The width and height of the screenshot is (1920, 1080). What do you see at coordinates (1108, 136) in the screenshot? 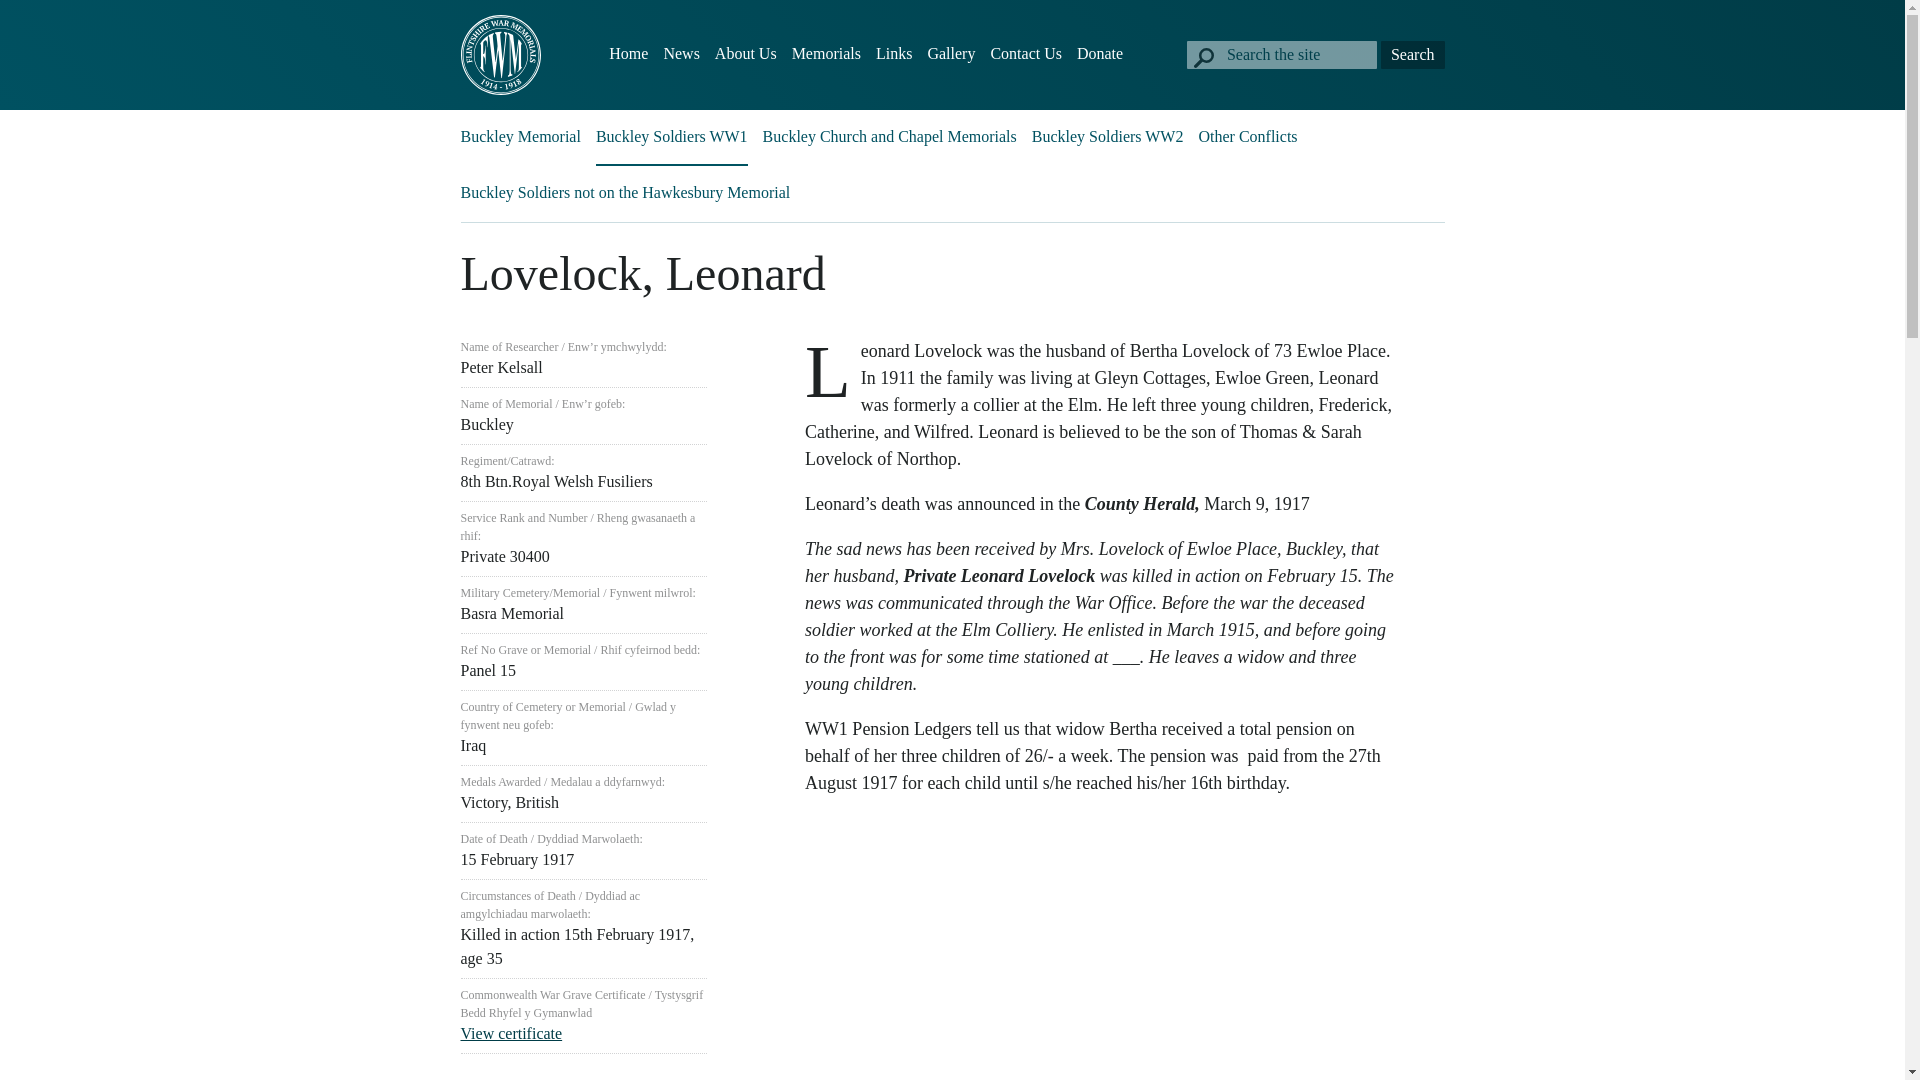
I see `Buckley Soldiers WW2` at bounding box center [1108, 136].